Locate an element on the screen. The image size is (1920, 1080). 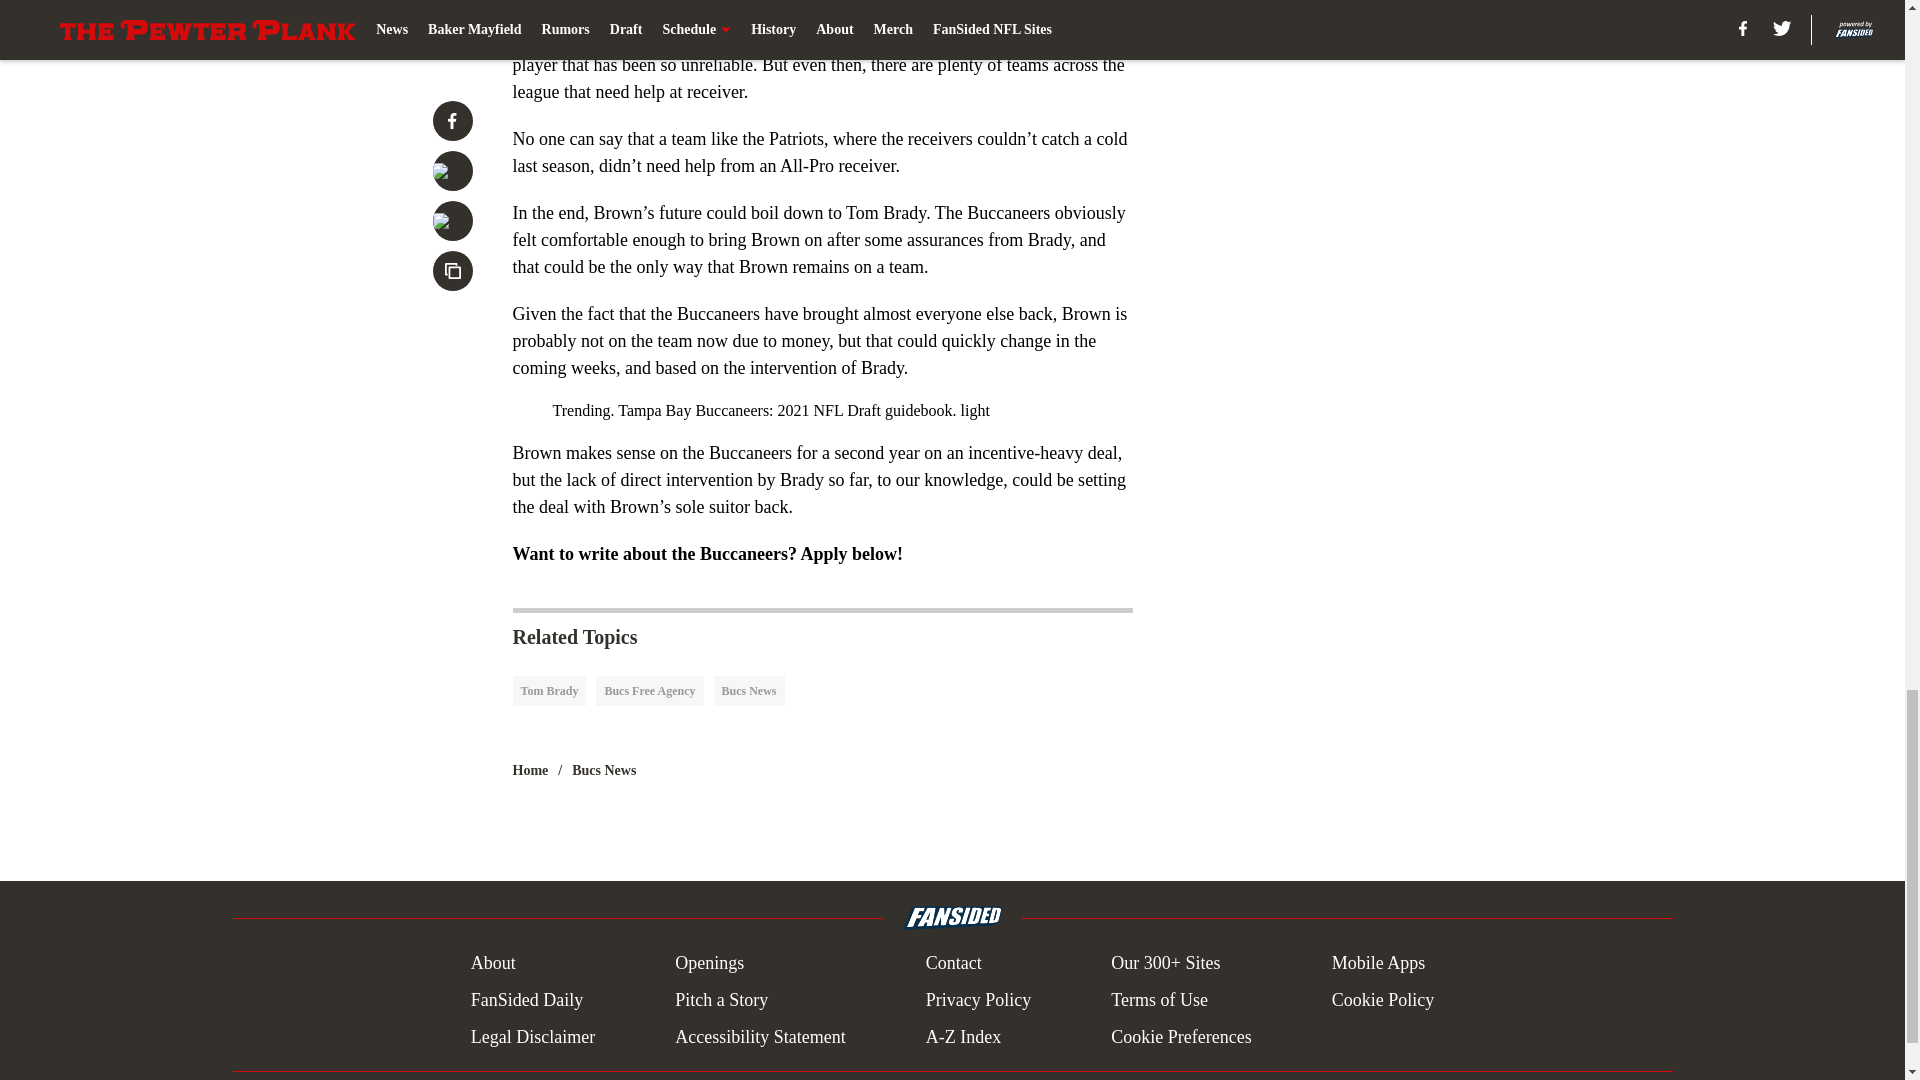
Accessibility Statement is located at coordinates (760, 1036).